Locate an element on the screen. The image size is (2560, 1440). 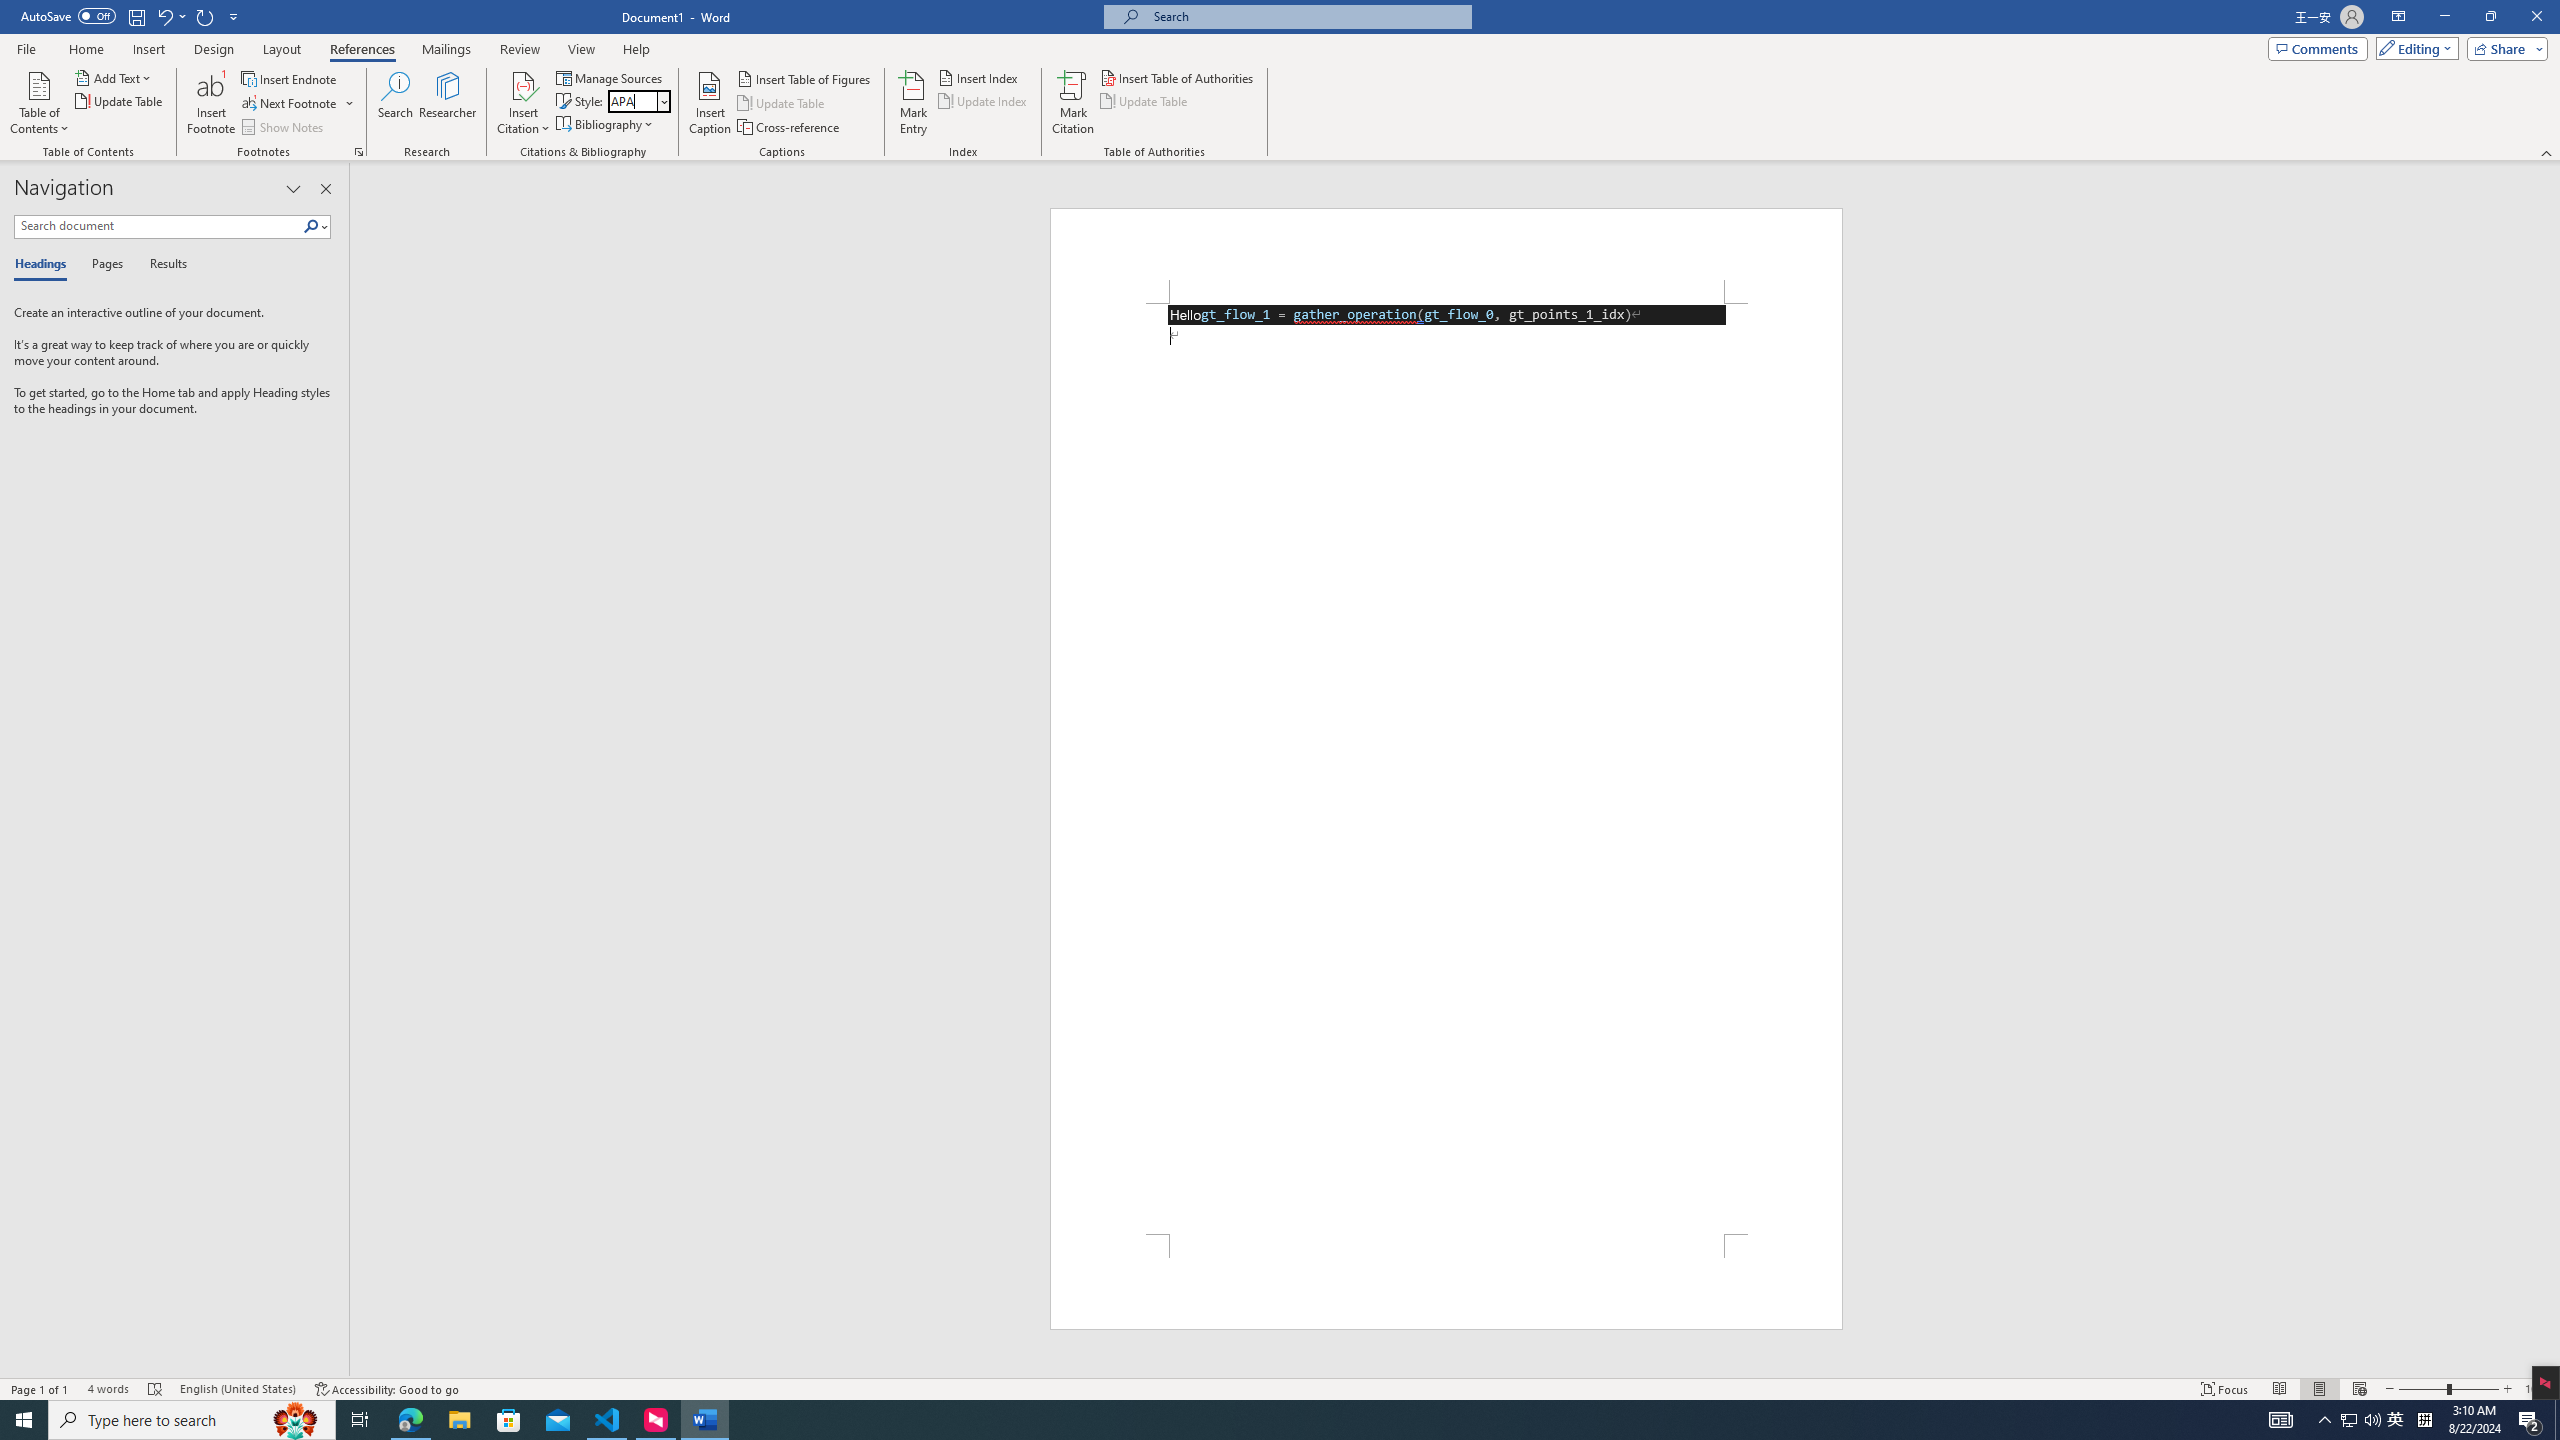
Zoom In is located at coordinates (2507, 1389).